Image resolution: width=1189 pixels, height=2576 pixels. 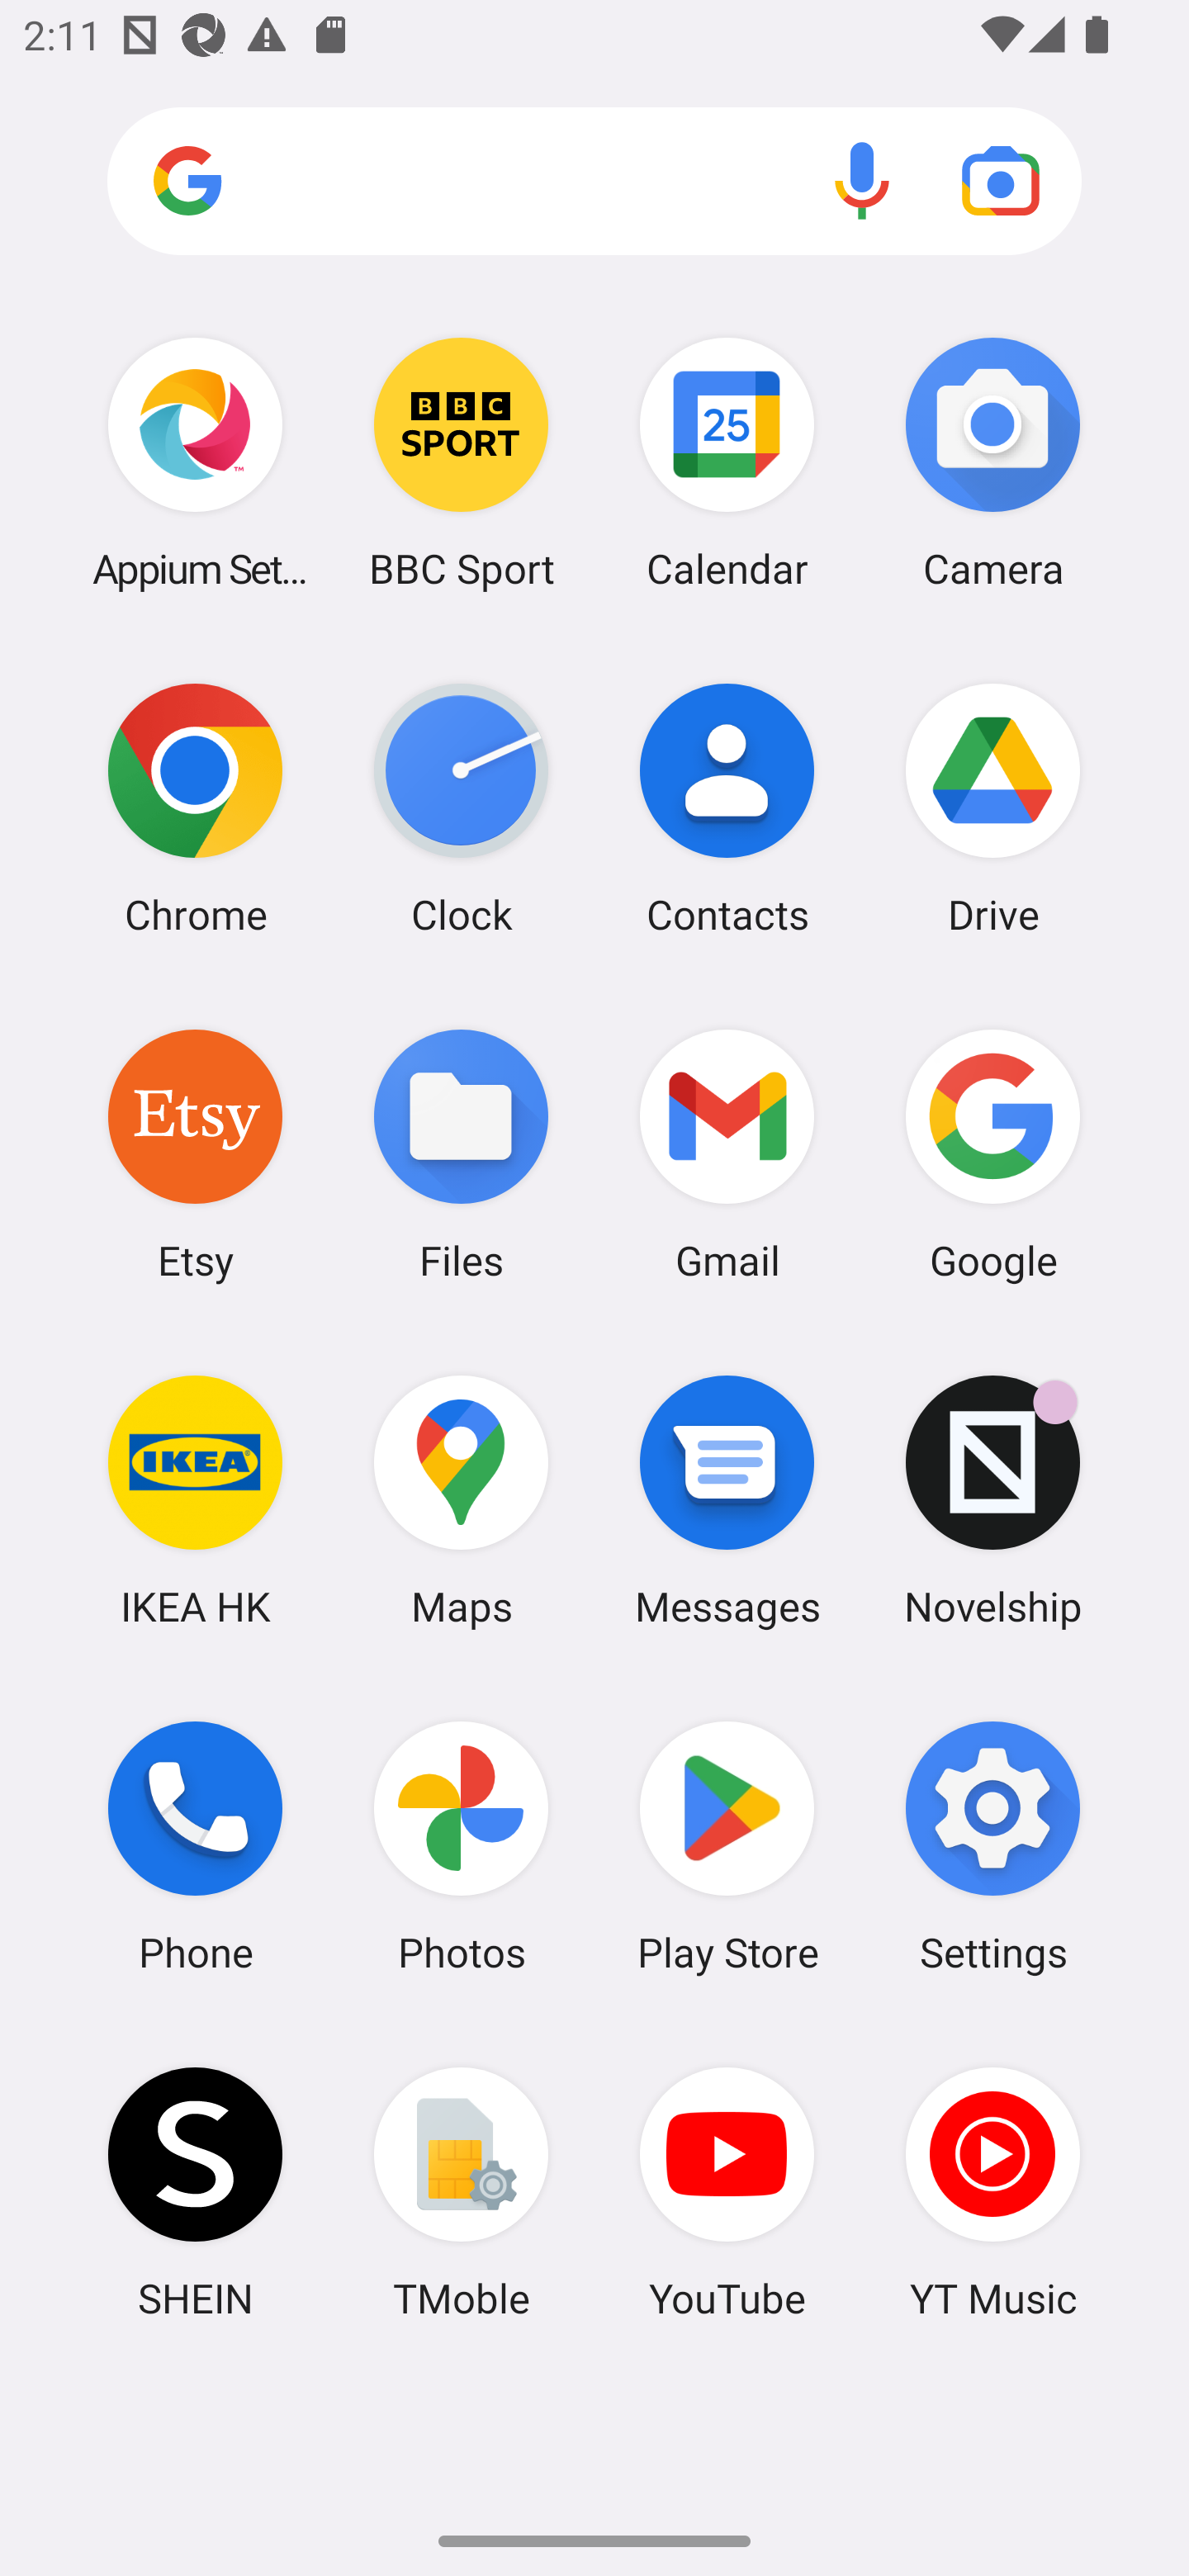 I want to click on Contacts, so click(x=727, y=808).